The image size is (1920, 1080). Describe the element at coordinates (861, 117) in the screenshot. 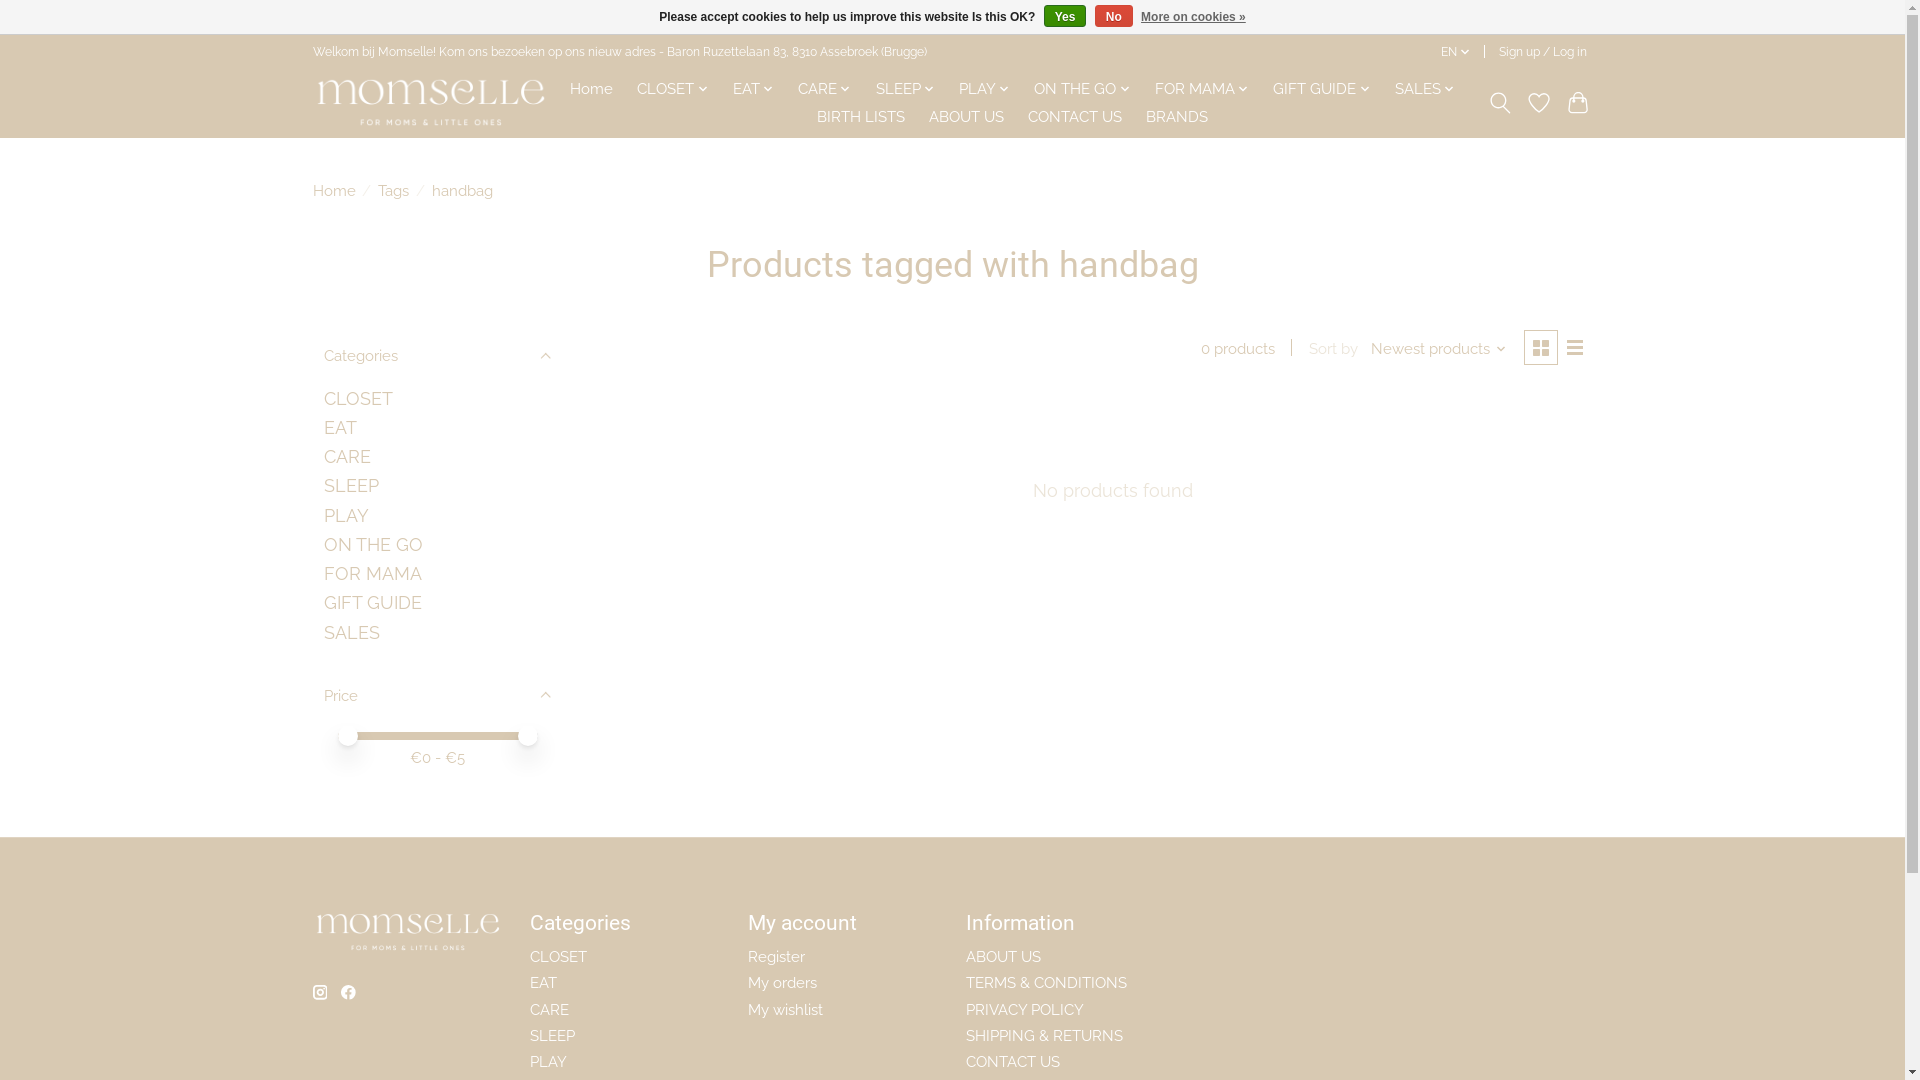

I see `BIRTH LISTS` at that location.